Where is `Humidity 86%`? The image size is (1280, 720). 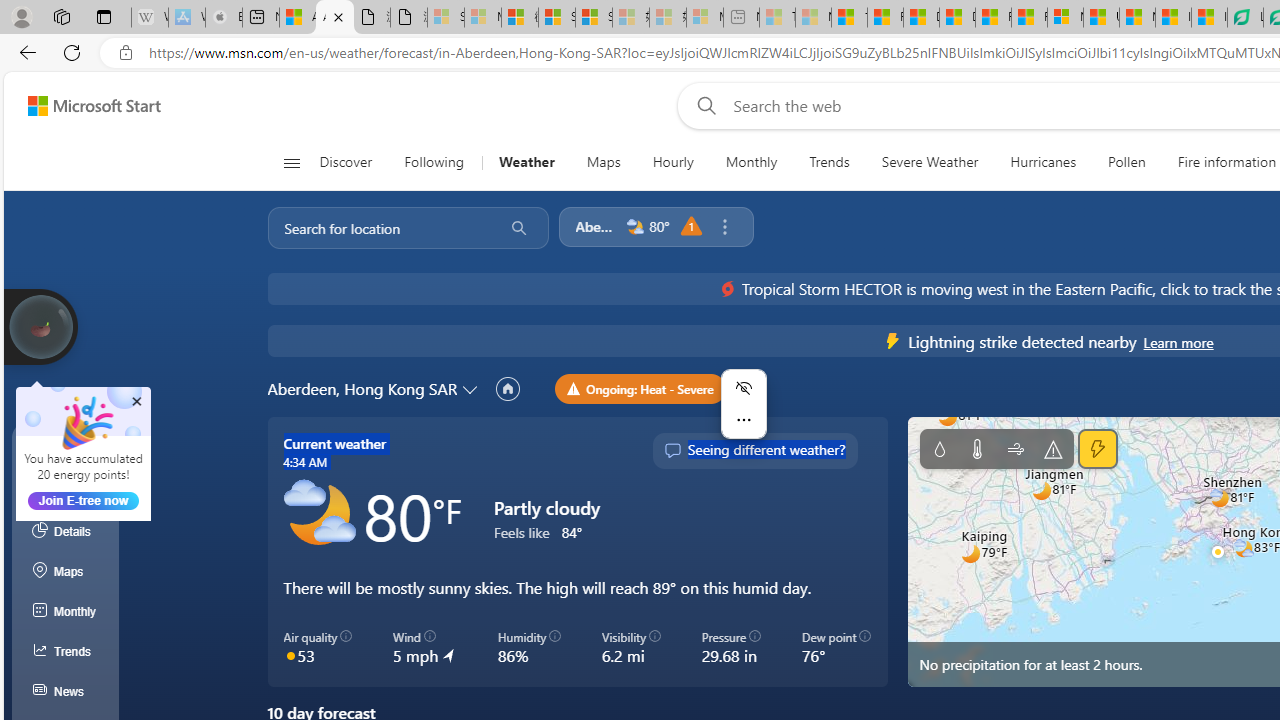 Humidity 86% is located at coordinates (528, 648).